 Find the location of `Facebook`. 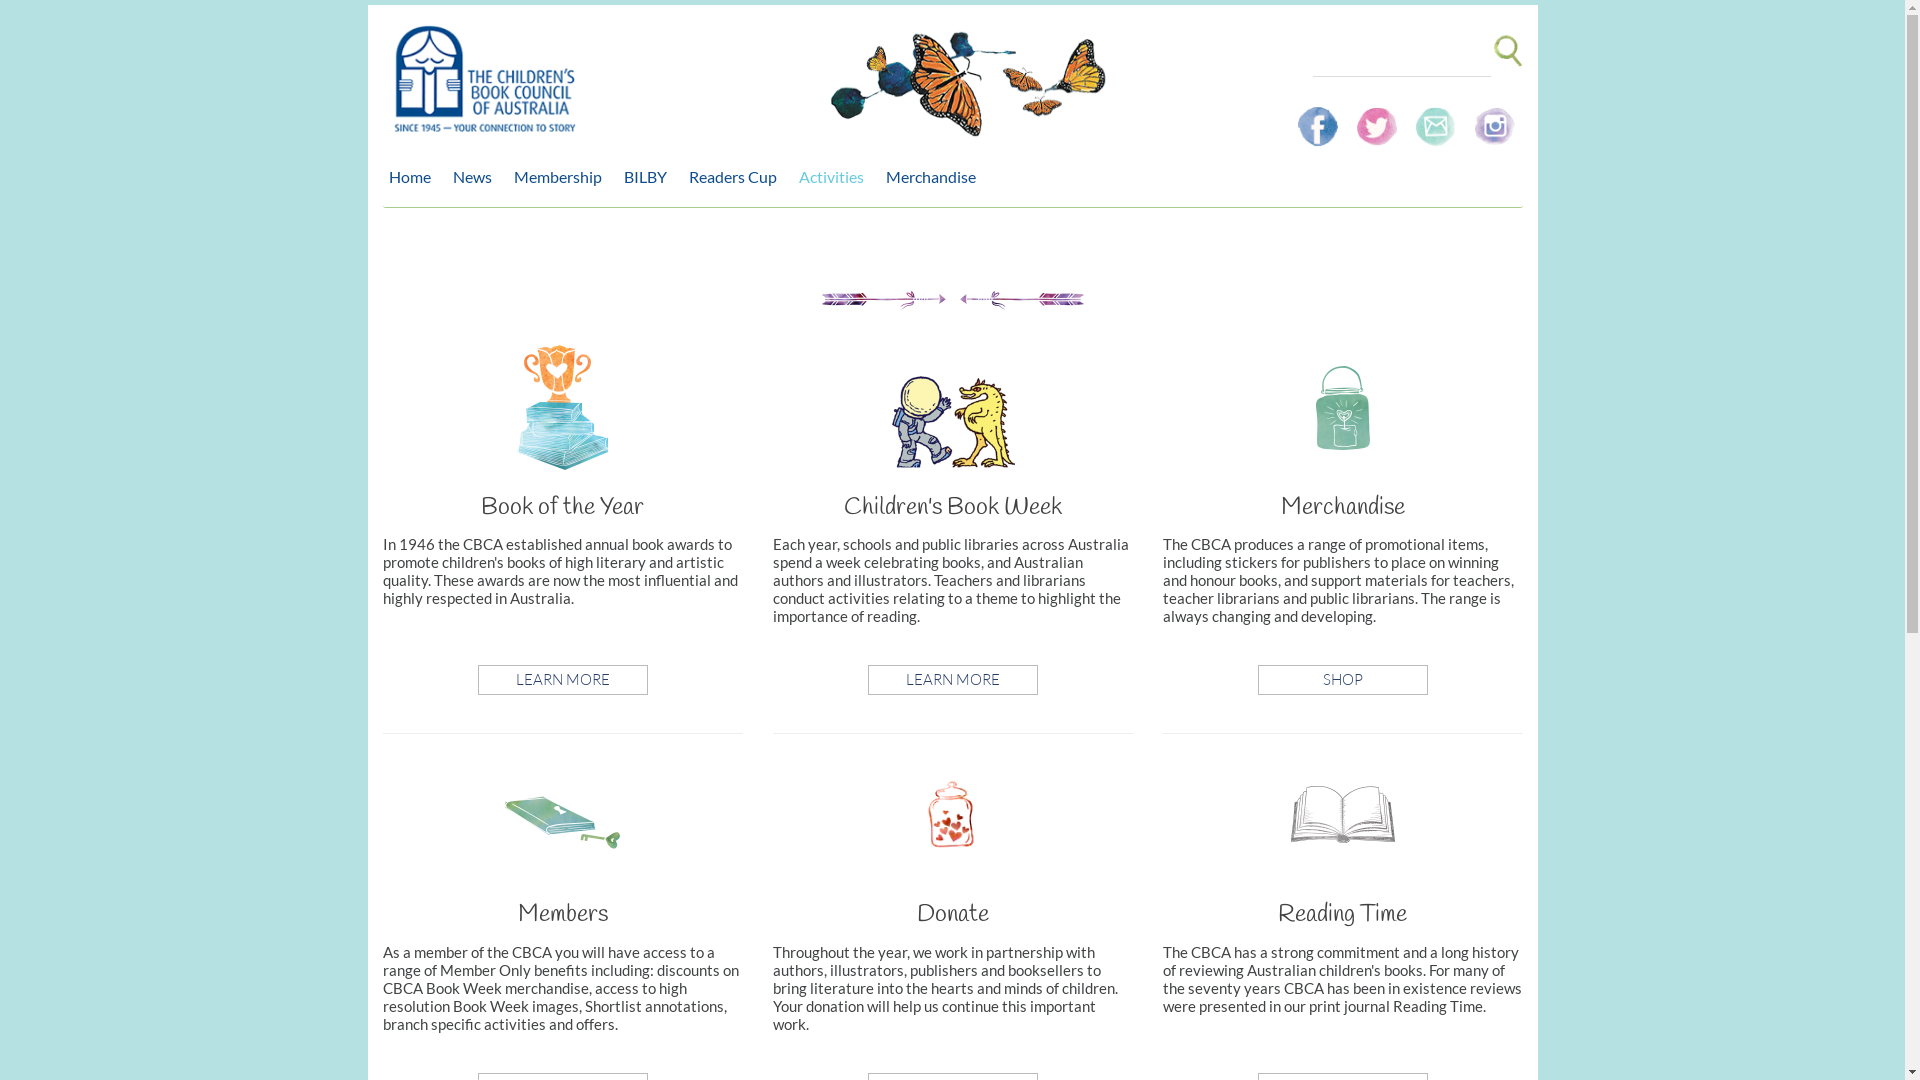

Facebook is located at coordinates (1320, 118).